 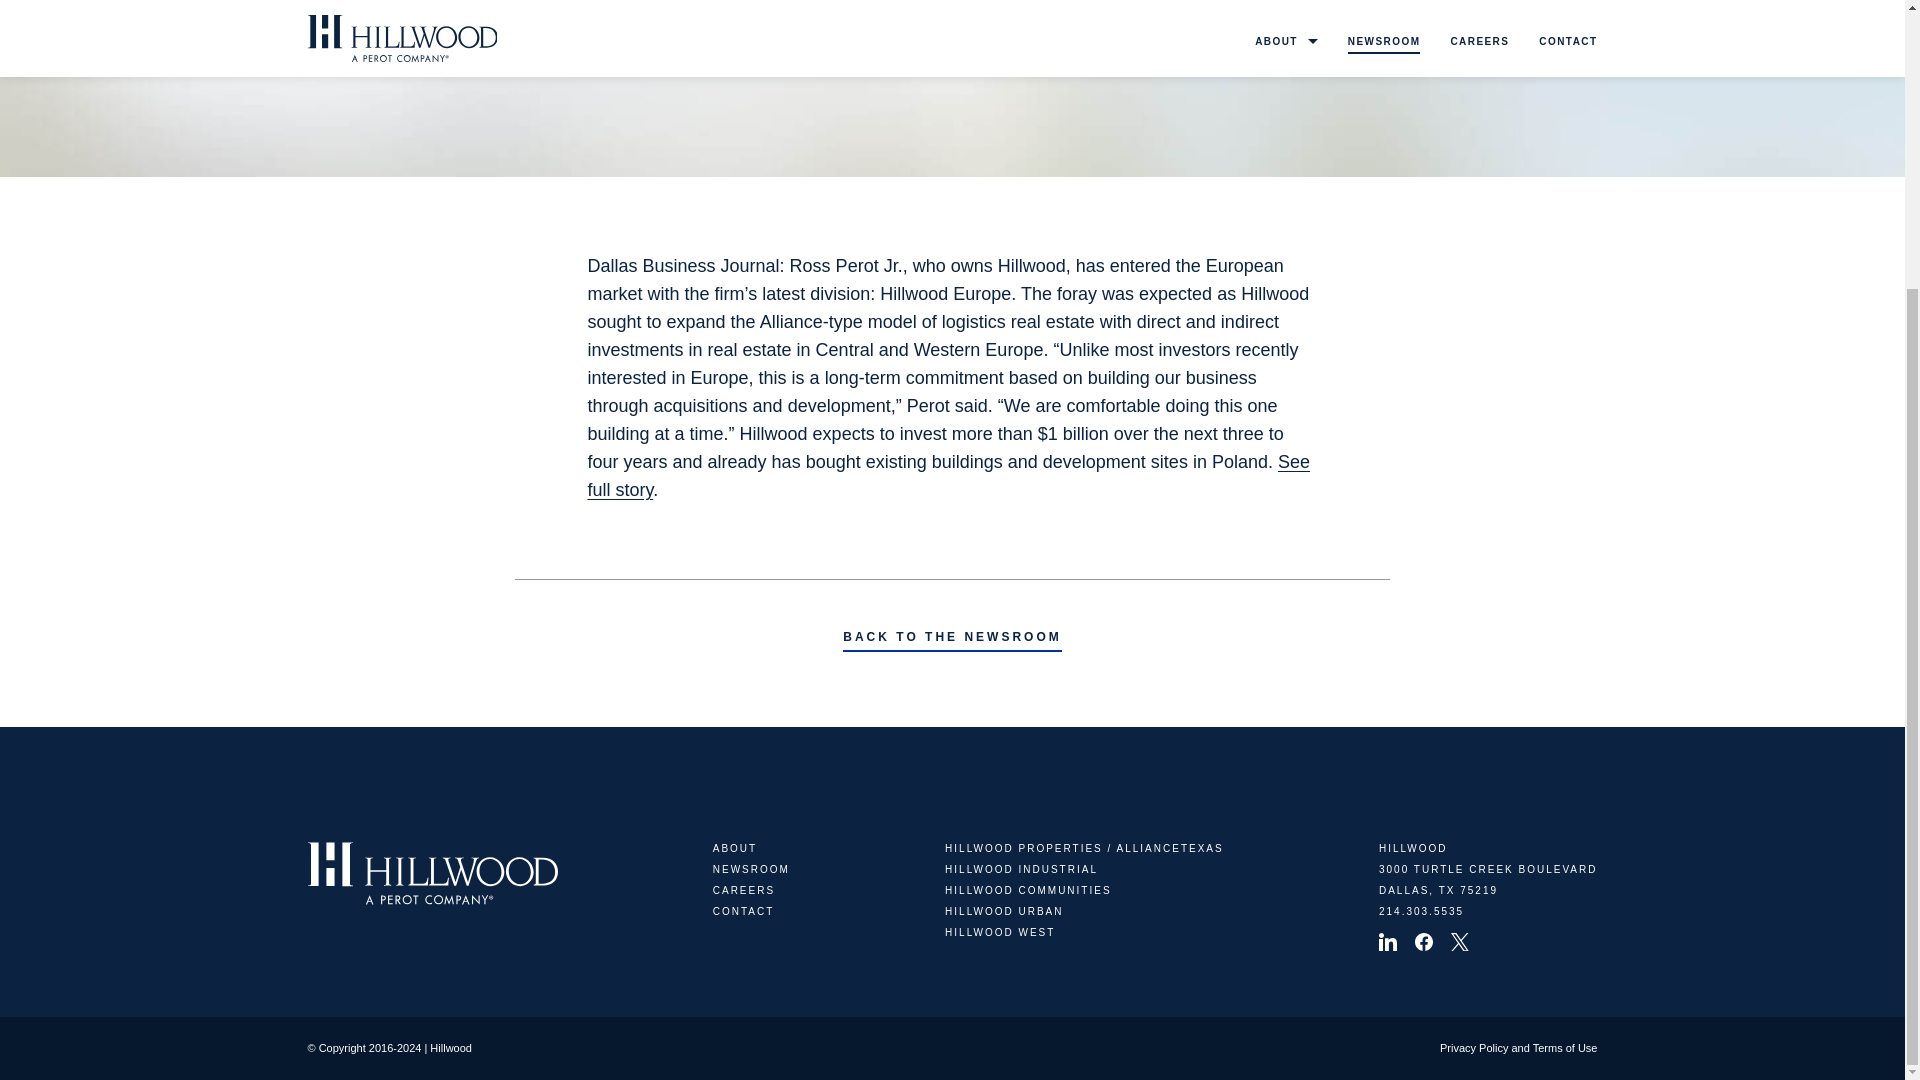 What do you see at coordinates (948, 476) in the screenshot?
I see `See full story` at bounding box center [948, 476].